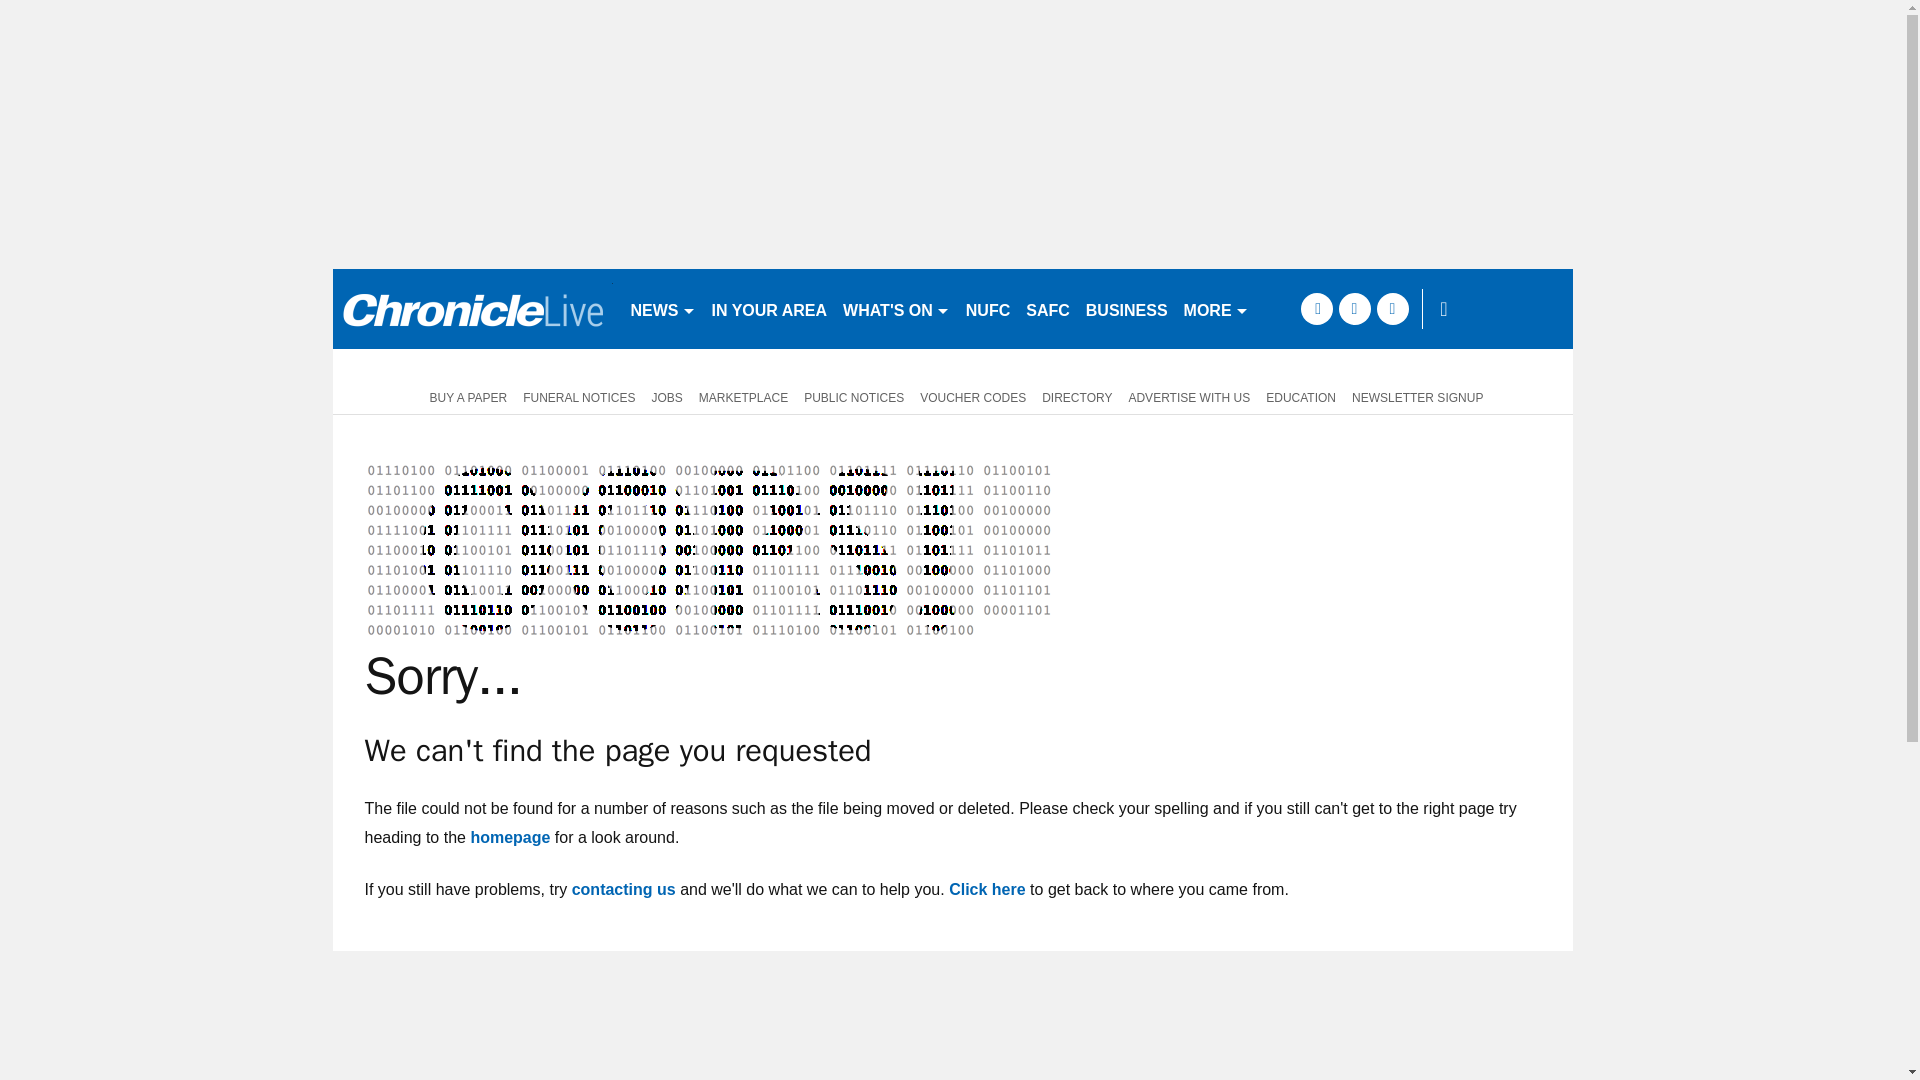 The width and height of the screenshot is (1920, 1080). What do you see at coordinates (1216, 308) in the screenshot?
I see `MORE` at bounding box center [1216, 308].